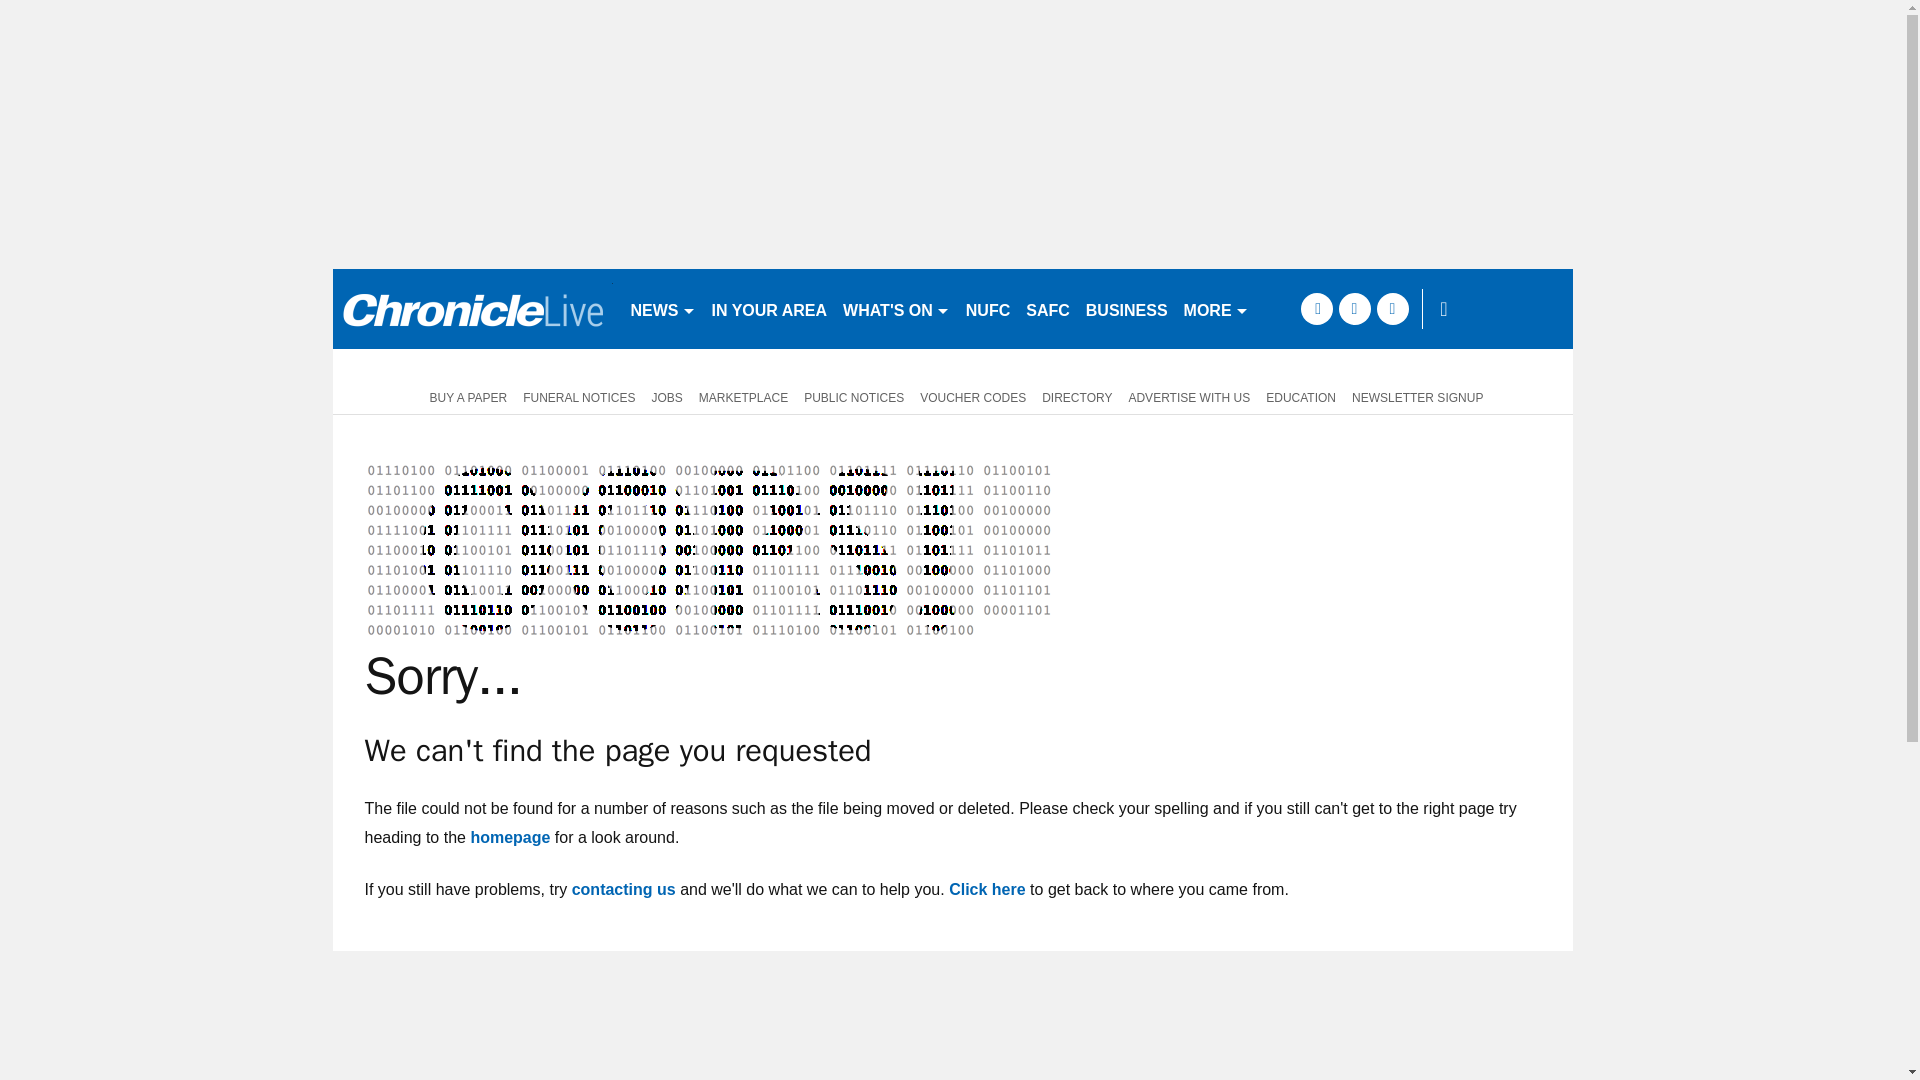 The width and height of the screenshot is (1920, 1080). What do you see at coordinates (1216, 308) in the screenshot?
I see `MORE` at bounding box center [1216, 308].